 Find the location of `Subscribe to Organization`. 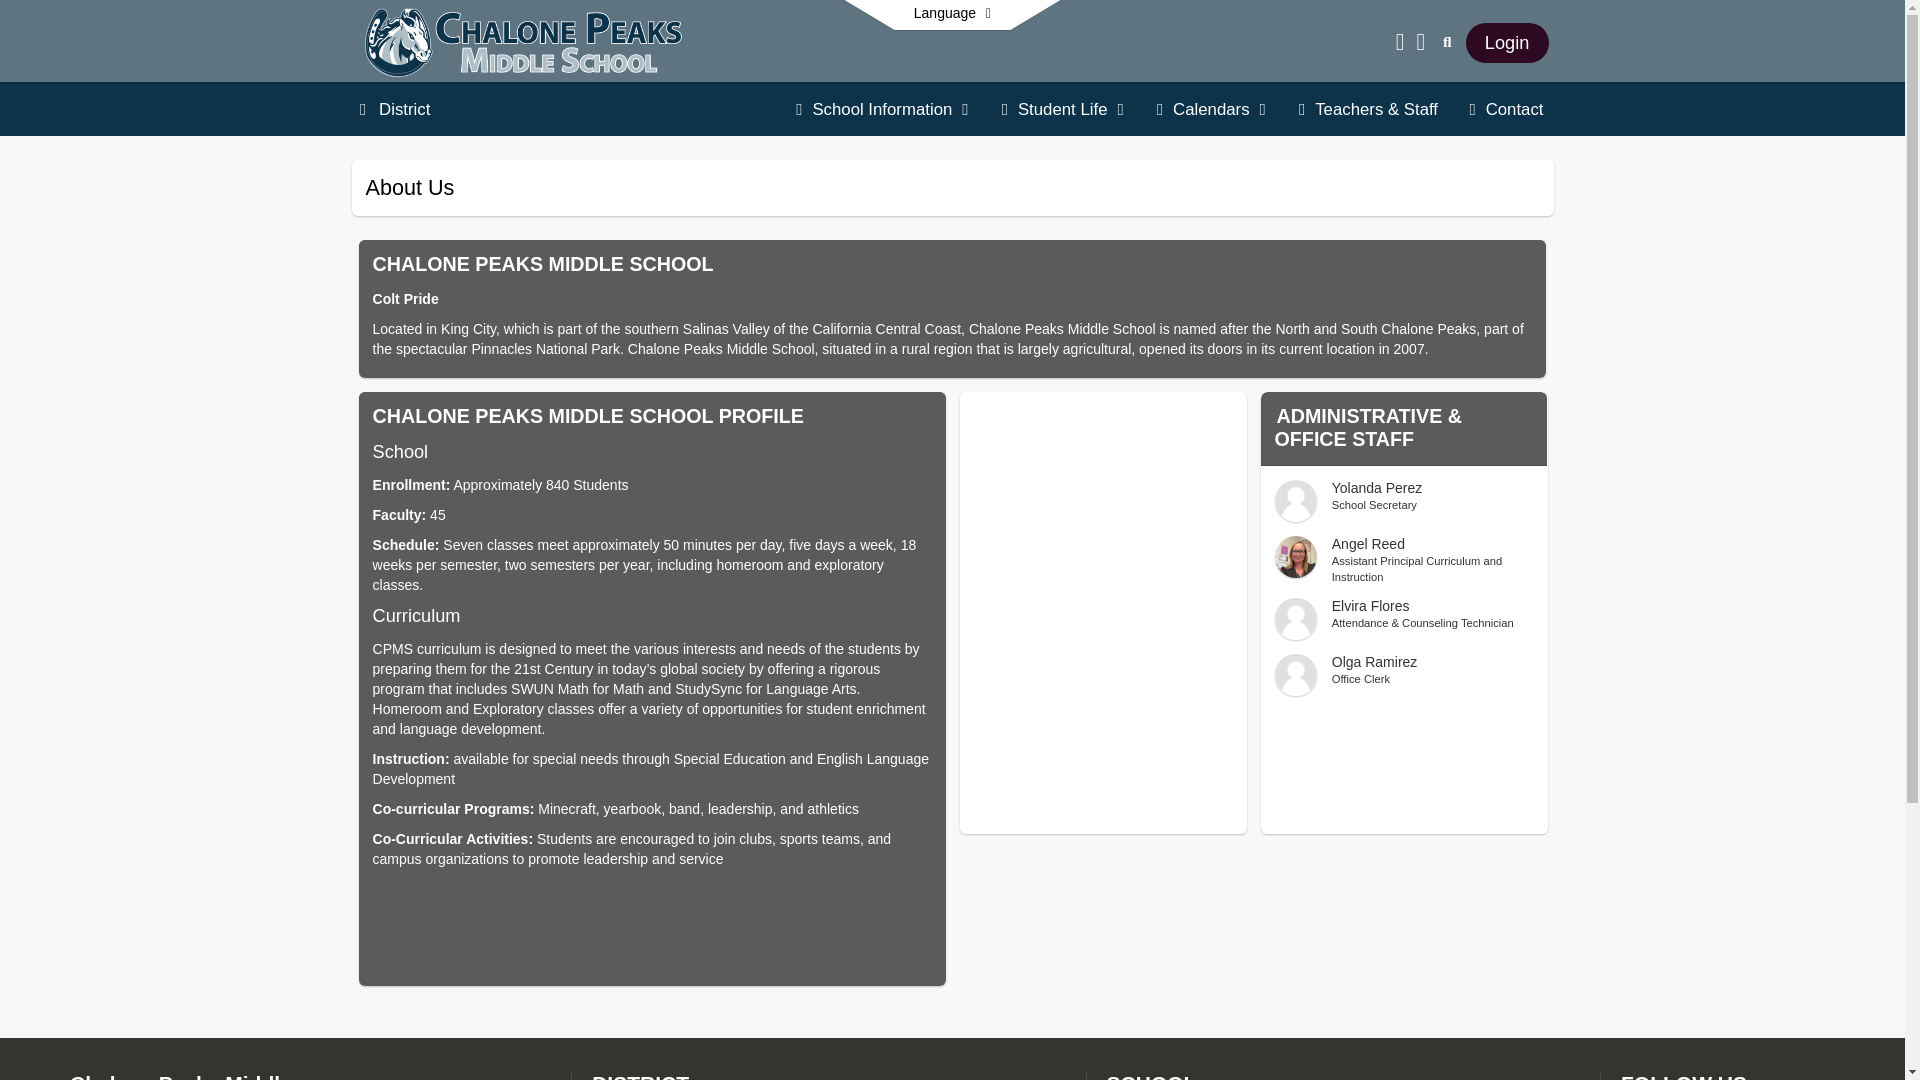

Subscribe to Organization is located at coordinates (1404, 674).